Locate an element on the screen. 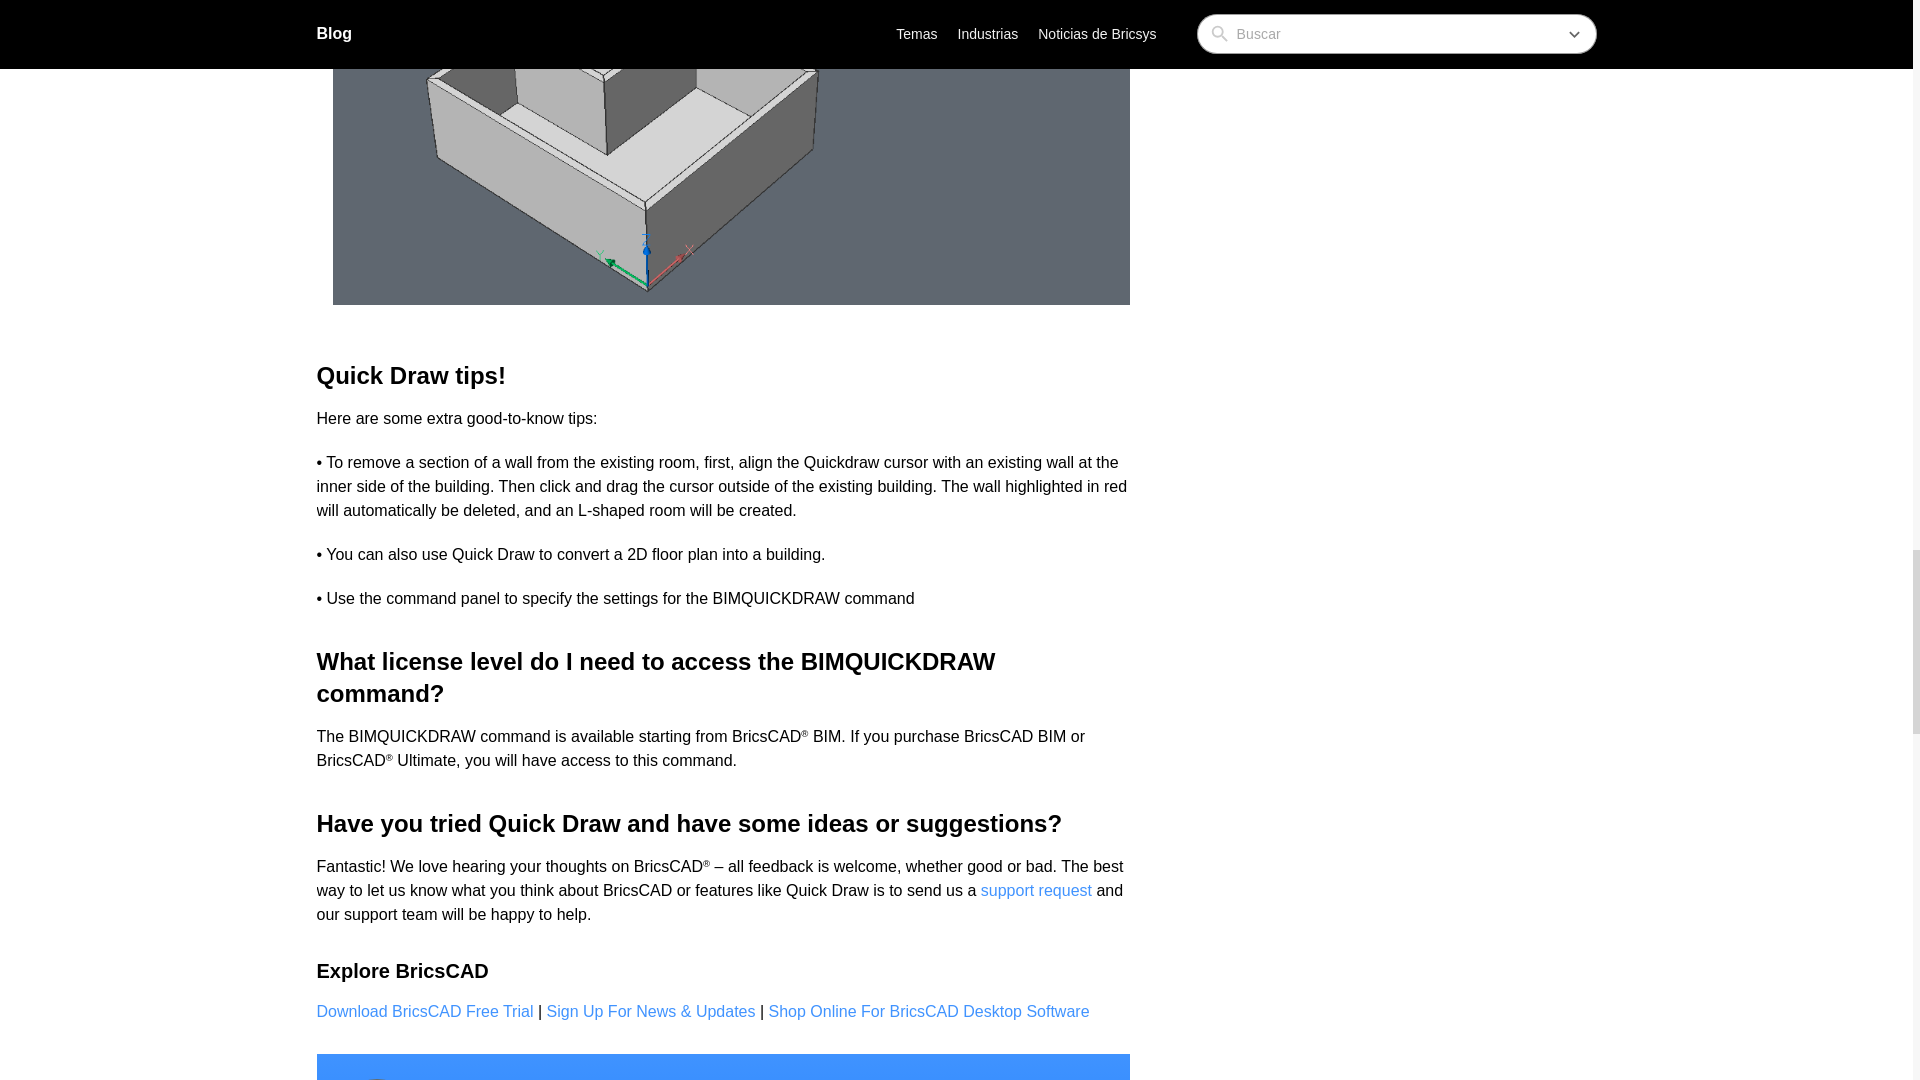 Image resolution: width=1920 pixels, height=1080 pixels. Rose Barfield is located at coordinates (376, 1079).